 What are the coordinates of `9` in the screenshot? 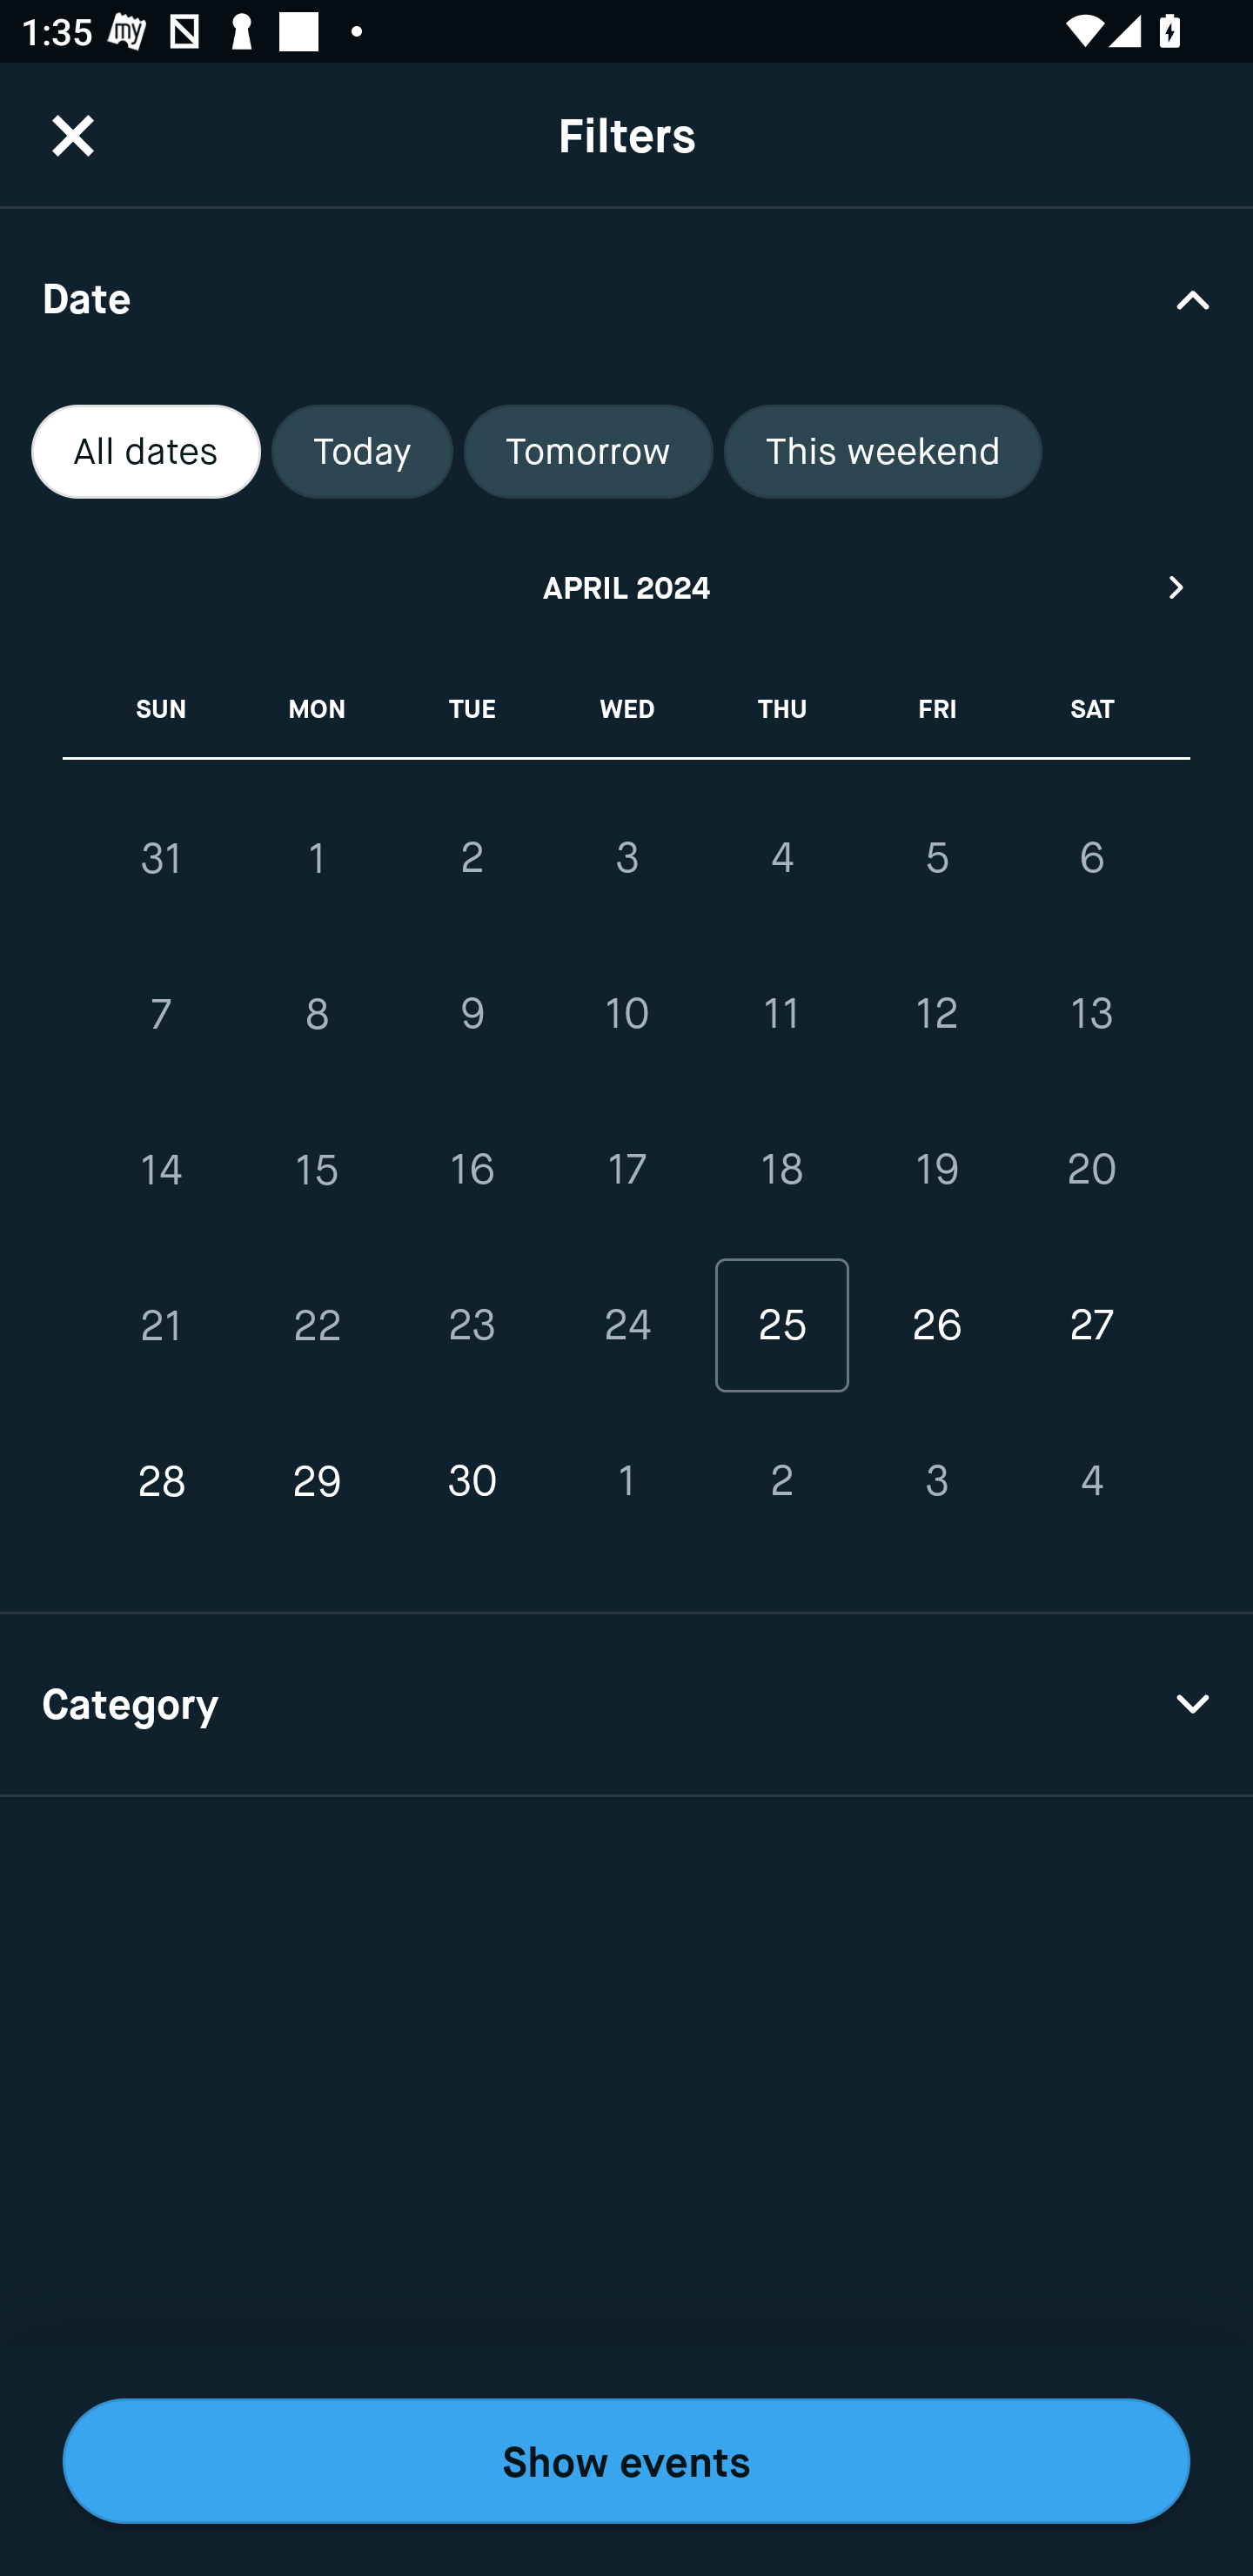 It's located at (472, 1015).